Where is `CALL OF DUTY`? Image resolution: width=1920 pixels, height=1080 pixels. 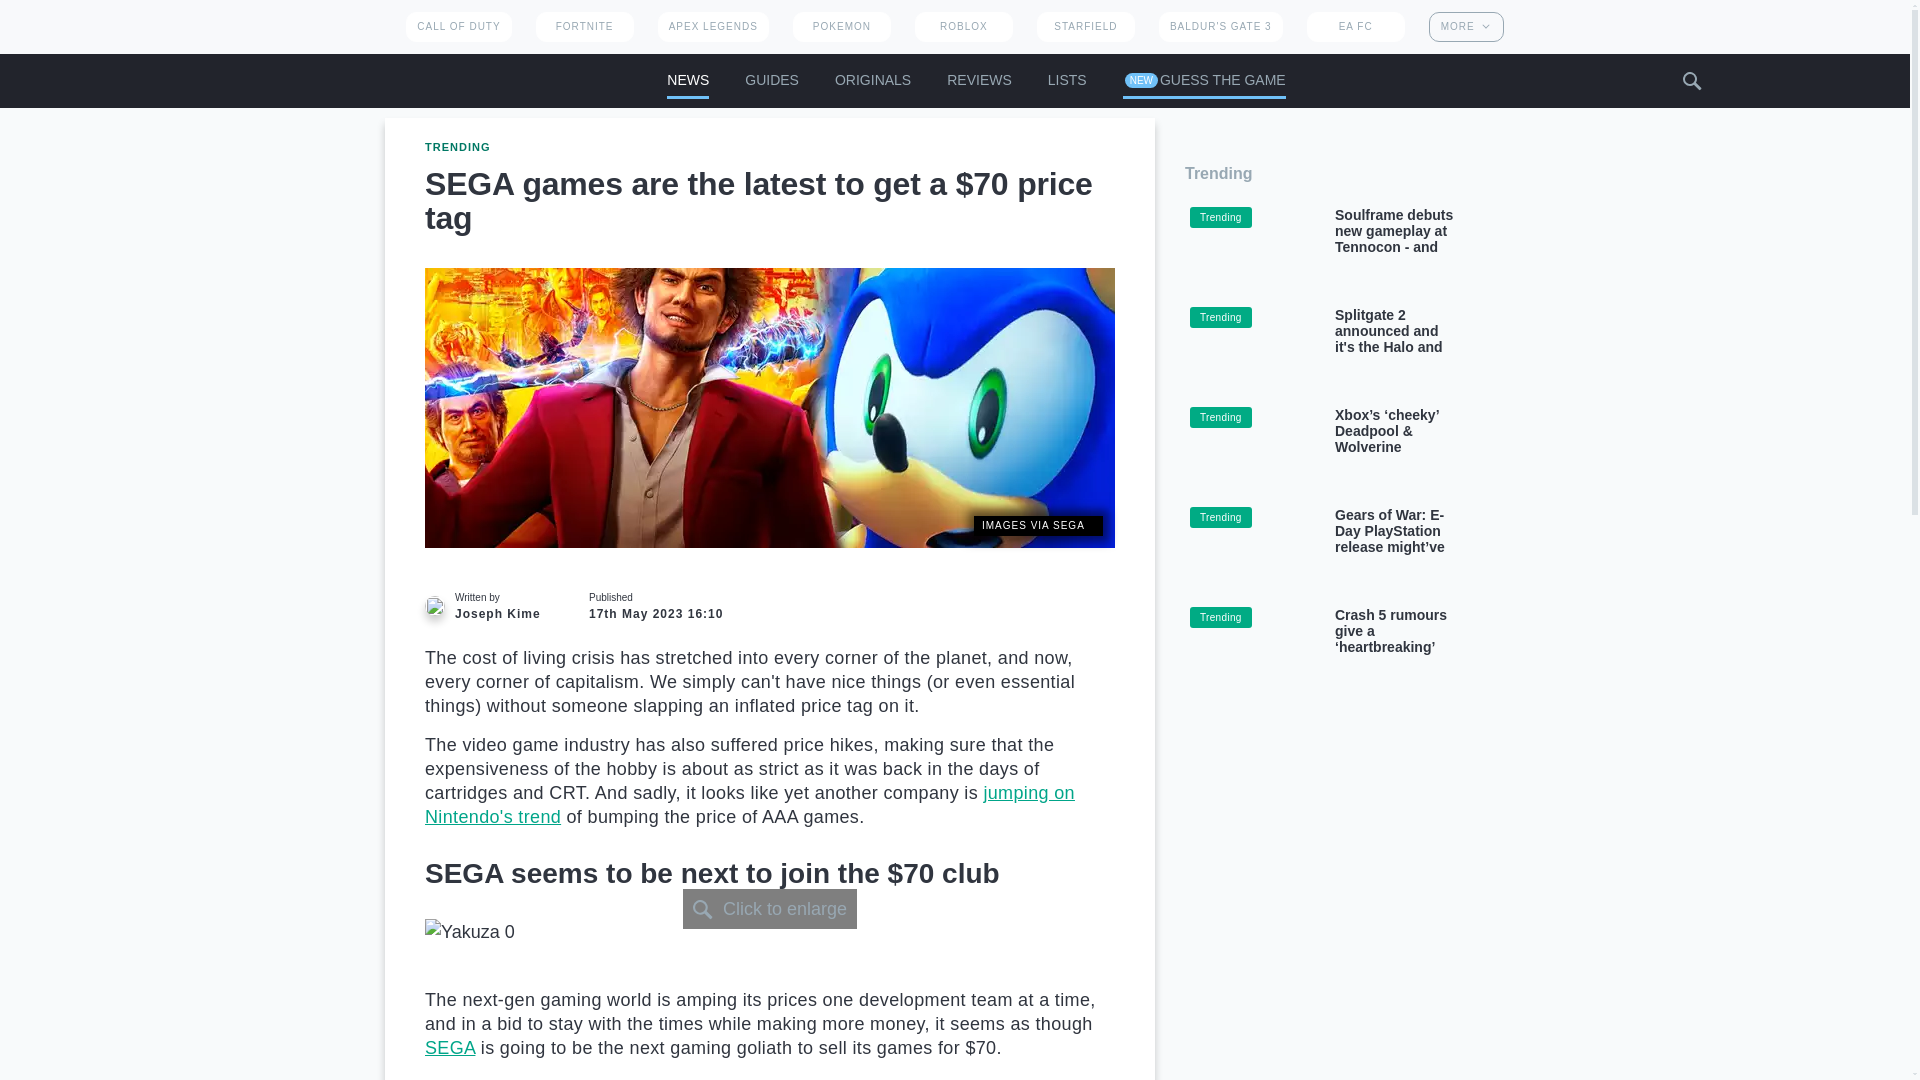 CALL OF DUTY is located at coordinates (458, 26).